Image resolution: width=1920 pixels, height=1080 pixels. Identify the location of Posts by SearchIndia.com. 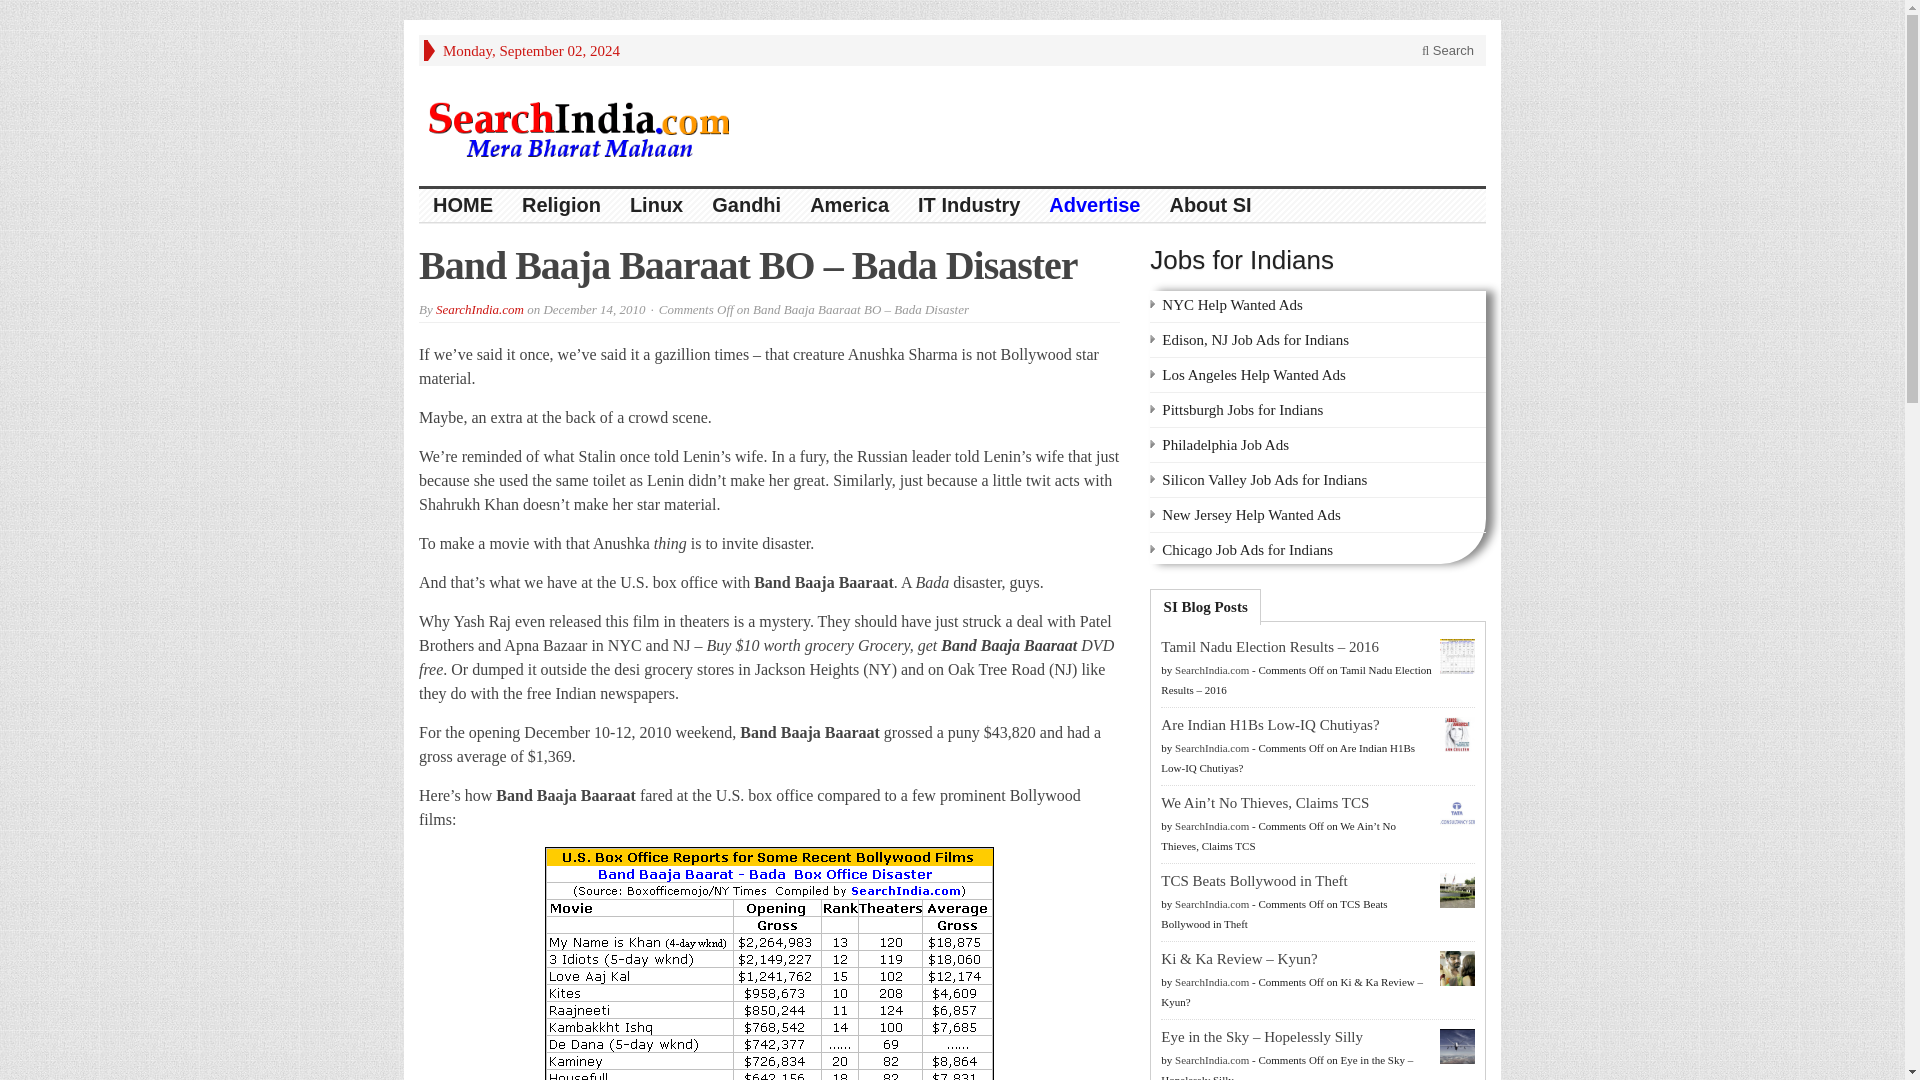
(1212, 825).